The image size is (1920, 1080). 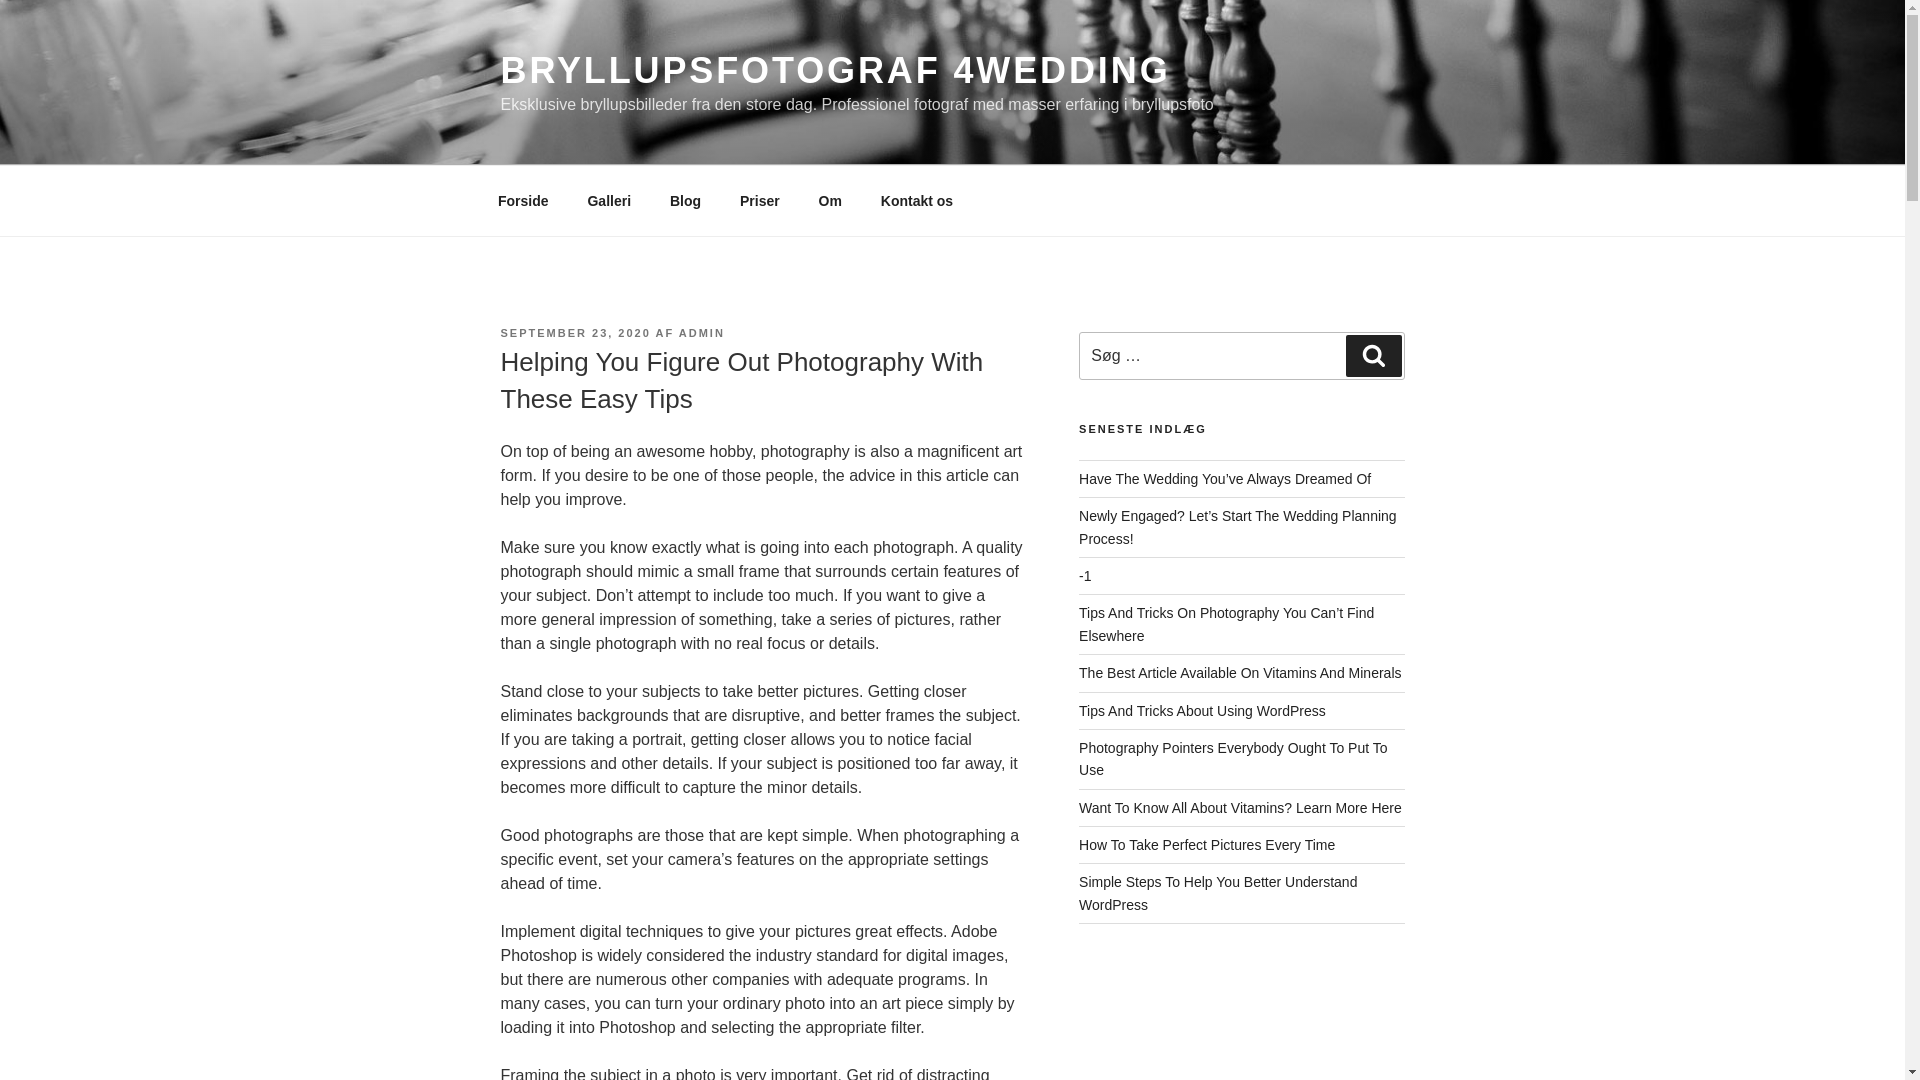 I want to click on How To Take Perfect Pictures Every Time, so click(x=1206, y=845).